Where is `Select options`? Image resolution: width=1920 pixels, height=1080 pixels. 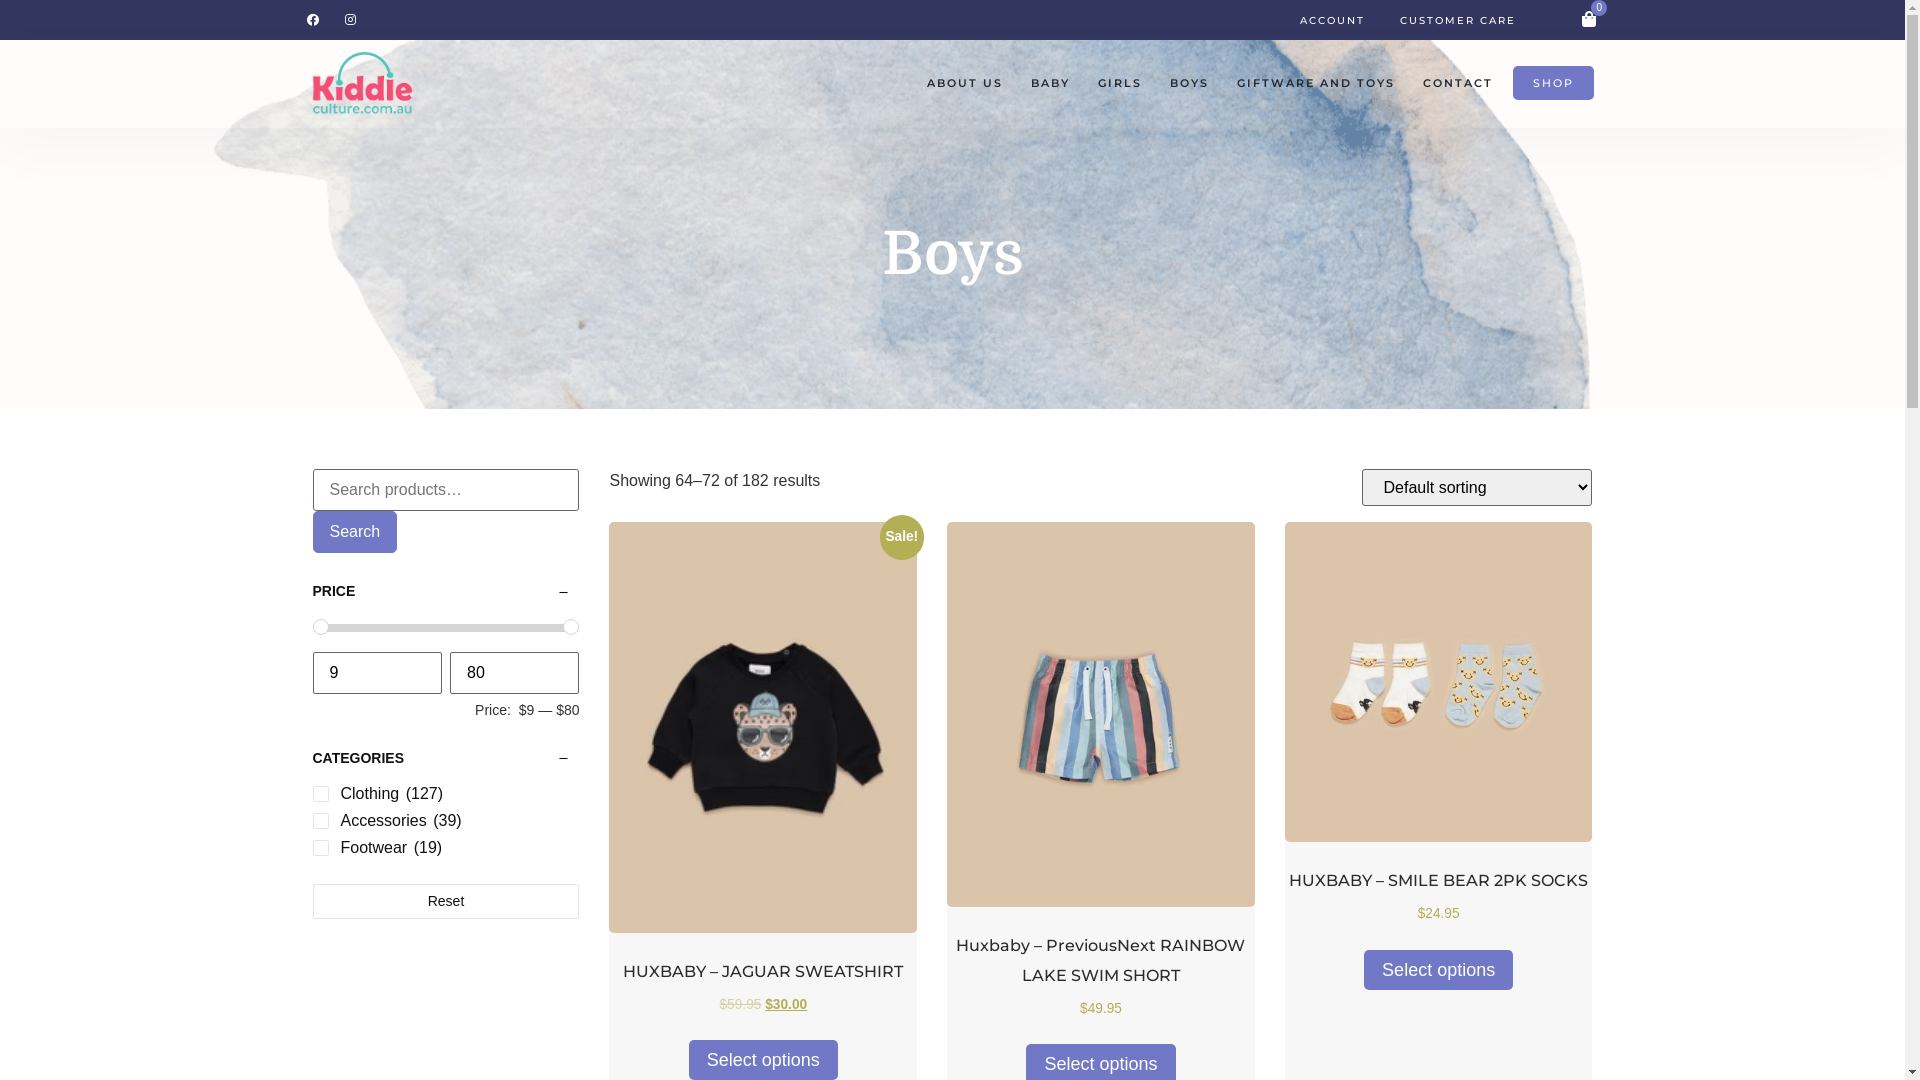 Select options is located at coordinates (1438, 970).